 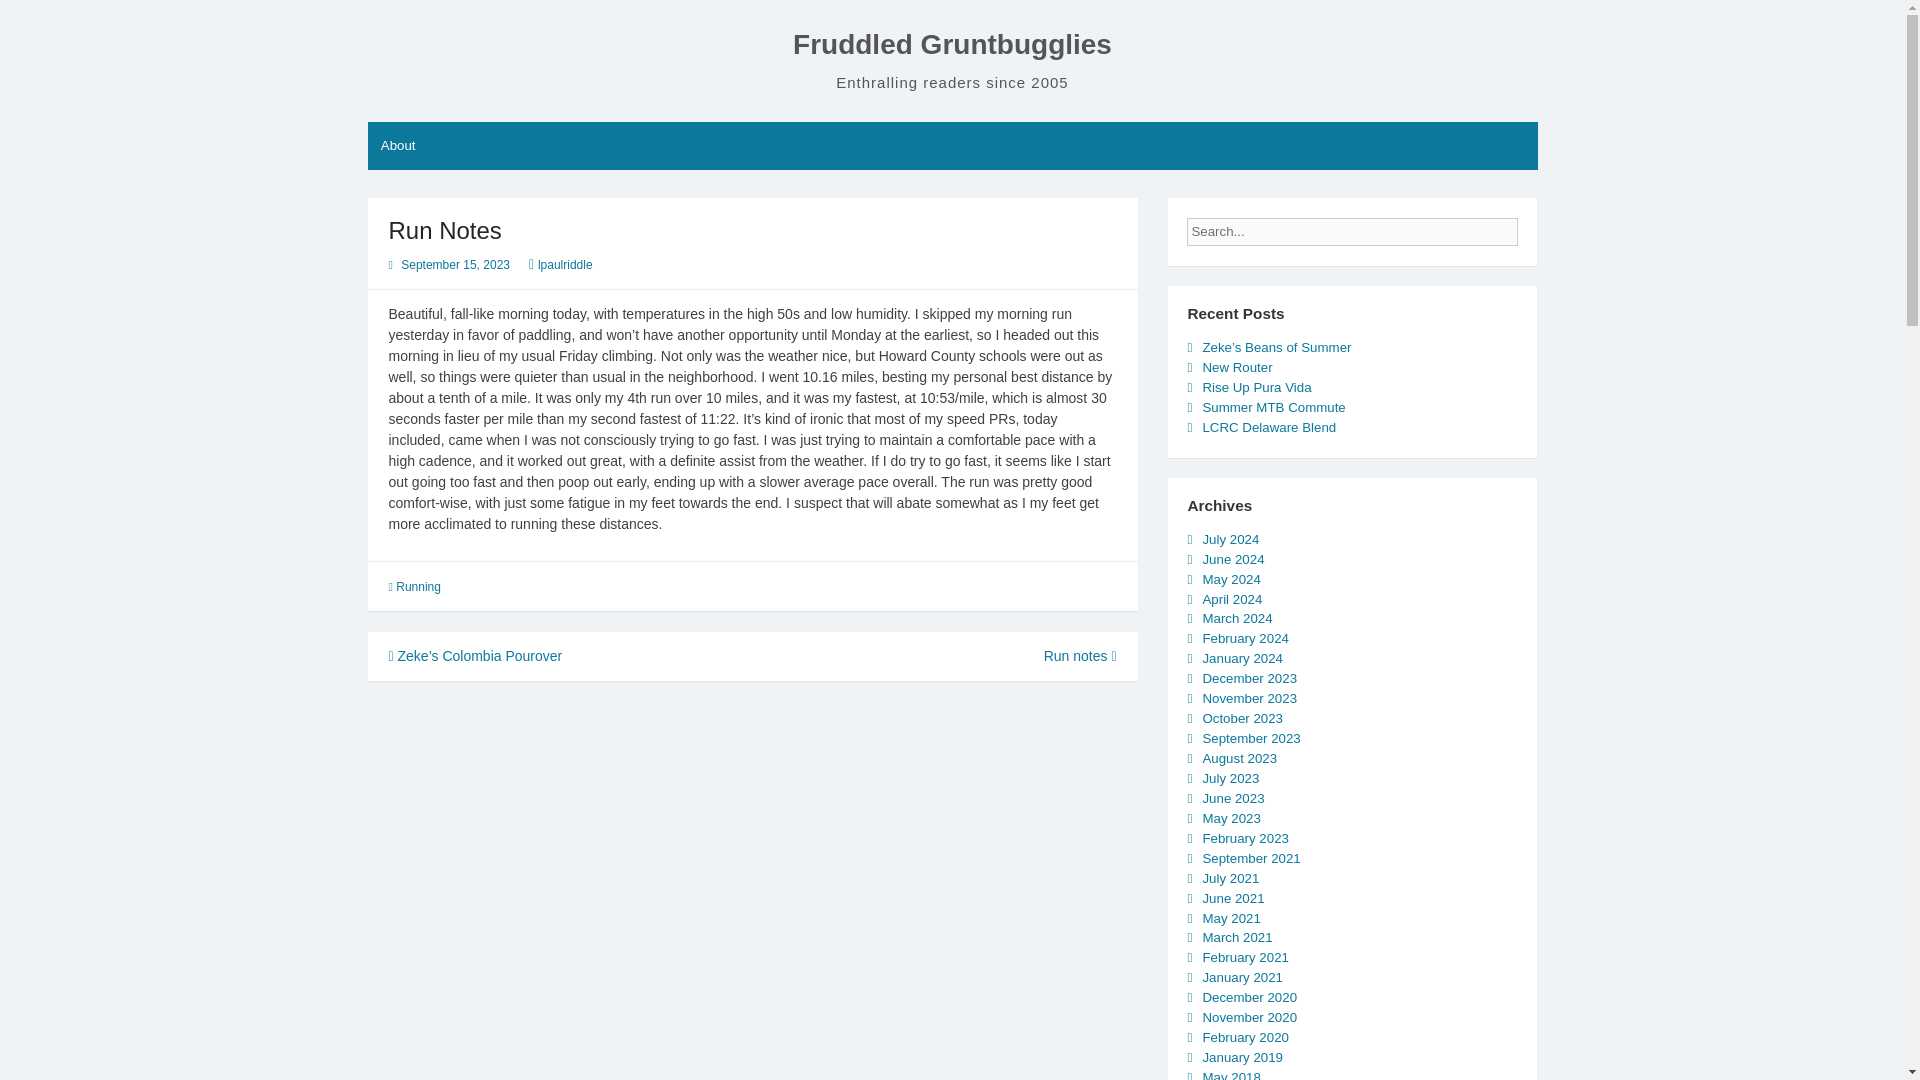 I want to click on December 2023, so click(x=1249, y=678).